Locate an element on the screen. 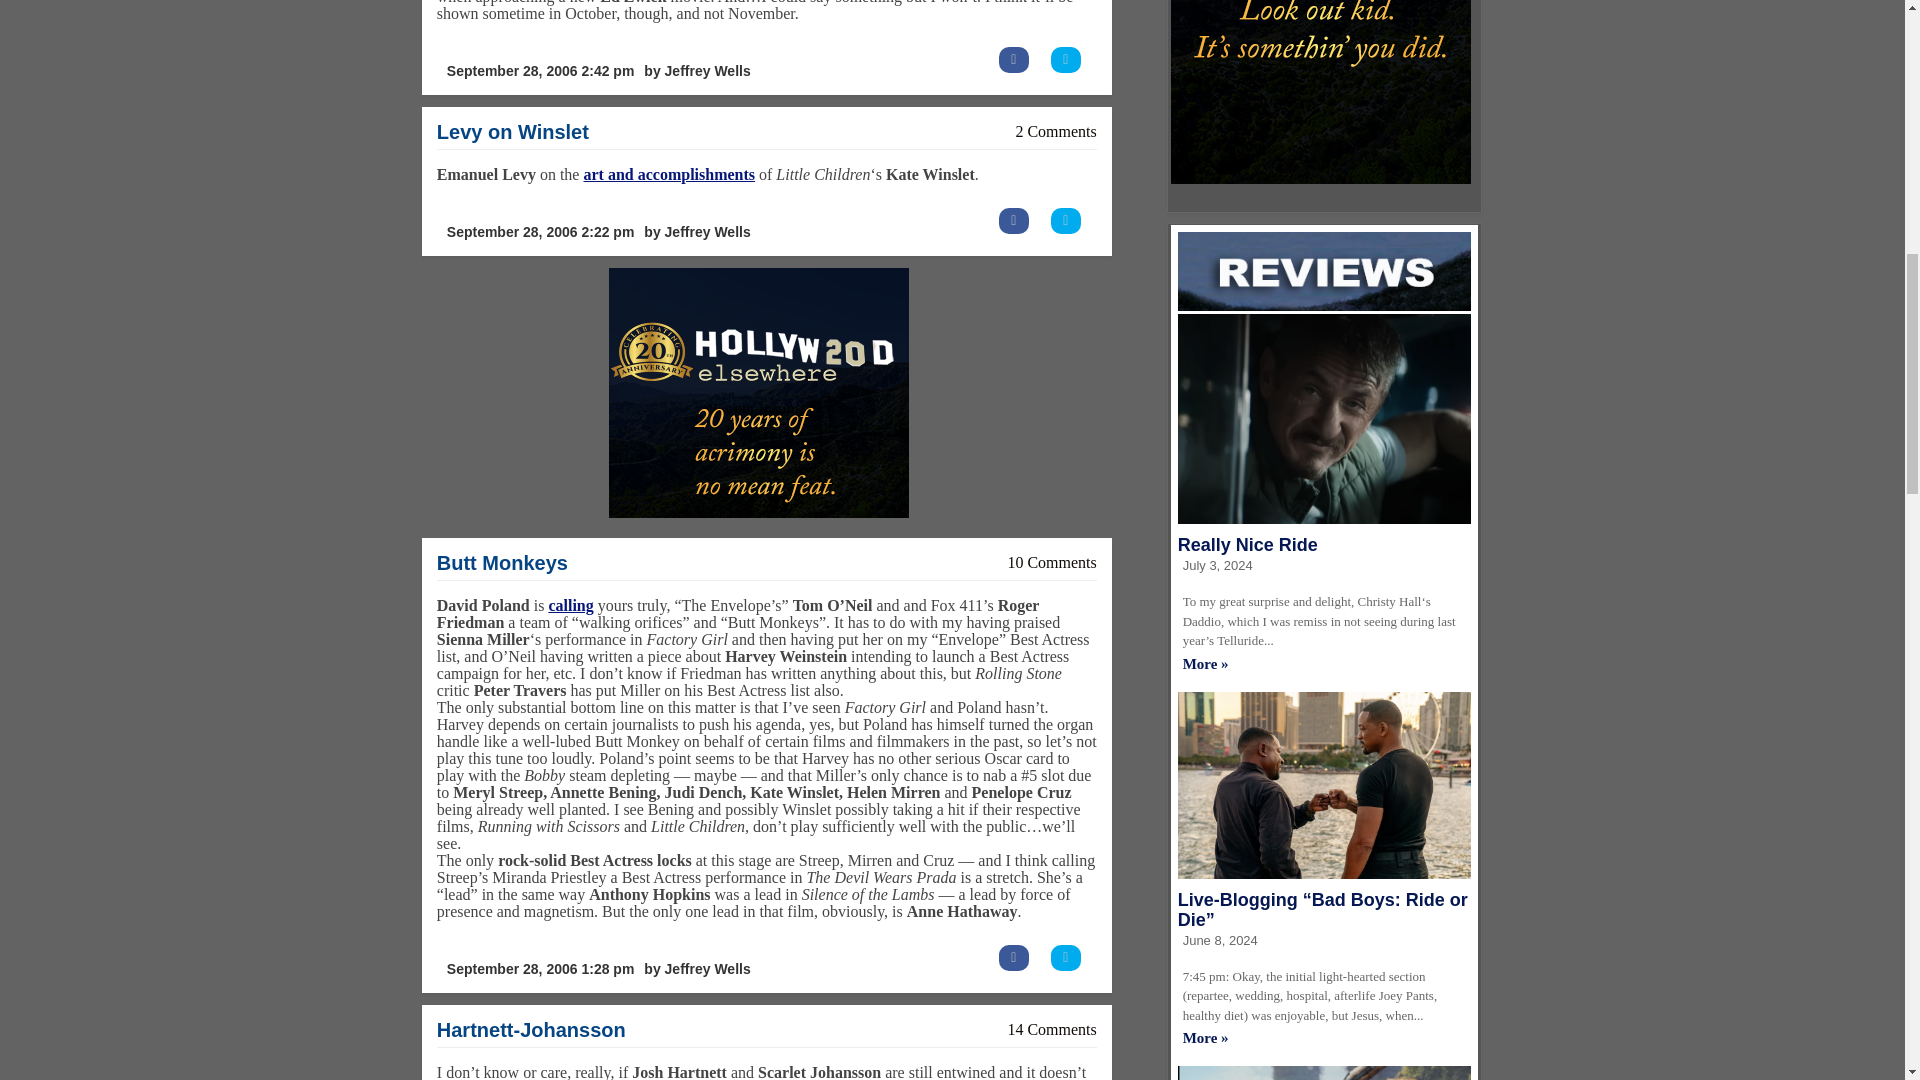  Permanent Link to Hartnett-Johansson is located at coordinates (531, 1030).